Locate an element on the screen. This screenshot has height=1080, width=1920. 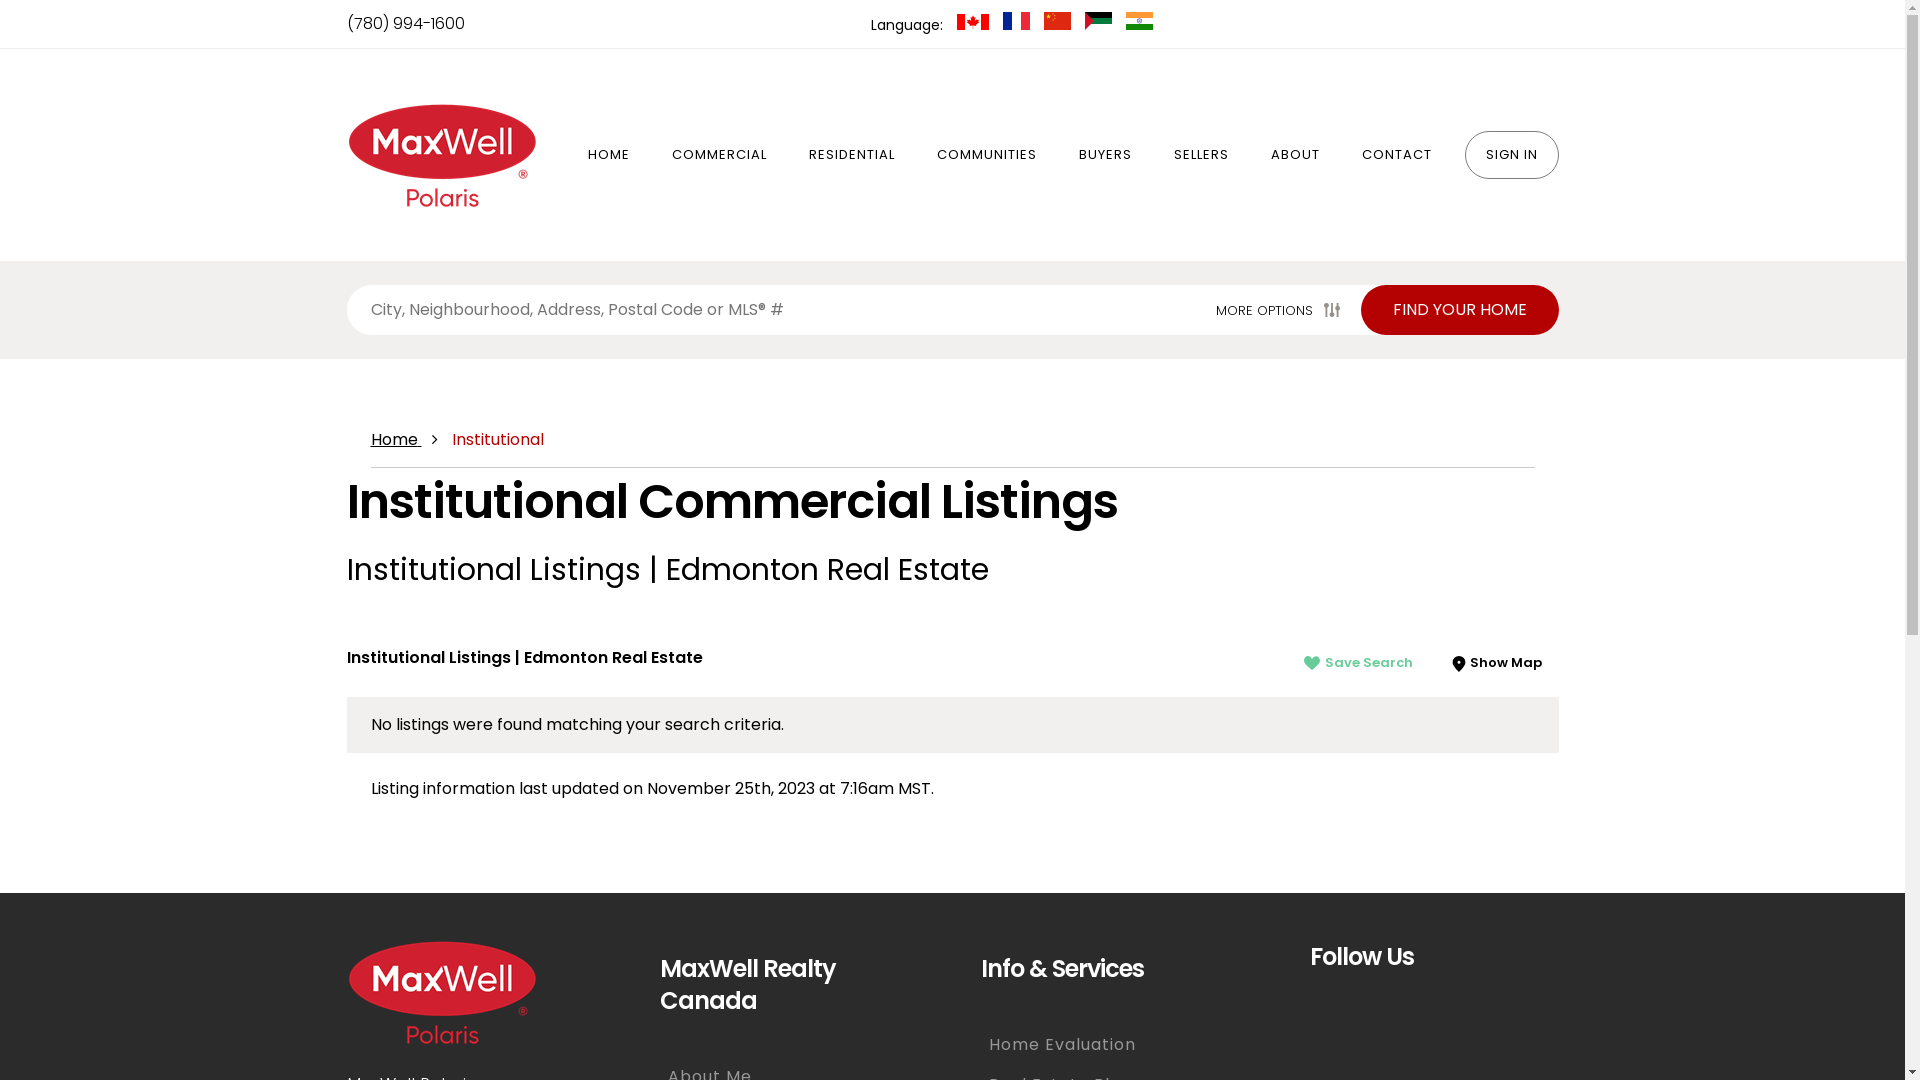
Home Evaluation is located at coordinates (1112, 1045).